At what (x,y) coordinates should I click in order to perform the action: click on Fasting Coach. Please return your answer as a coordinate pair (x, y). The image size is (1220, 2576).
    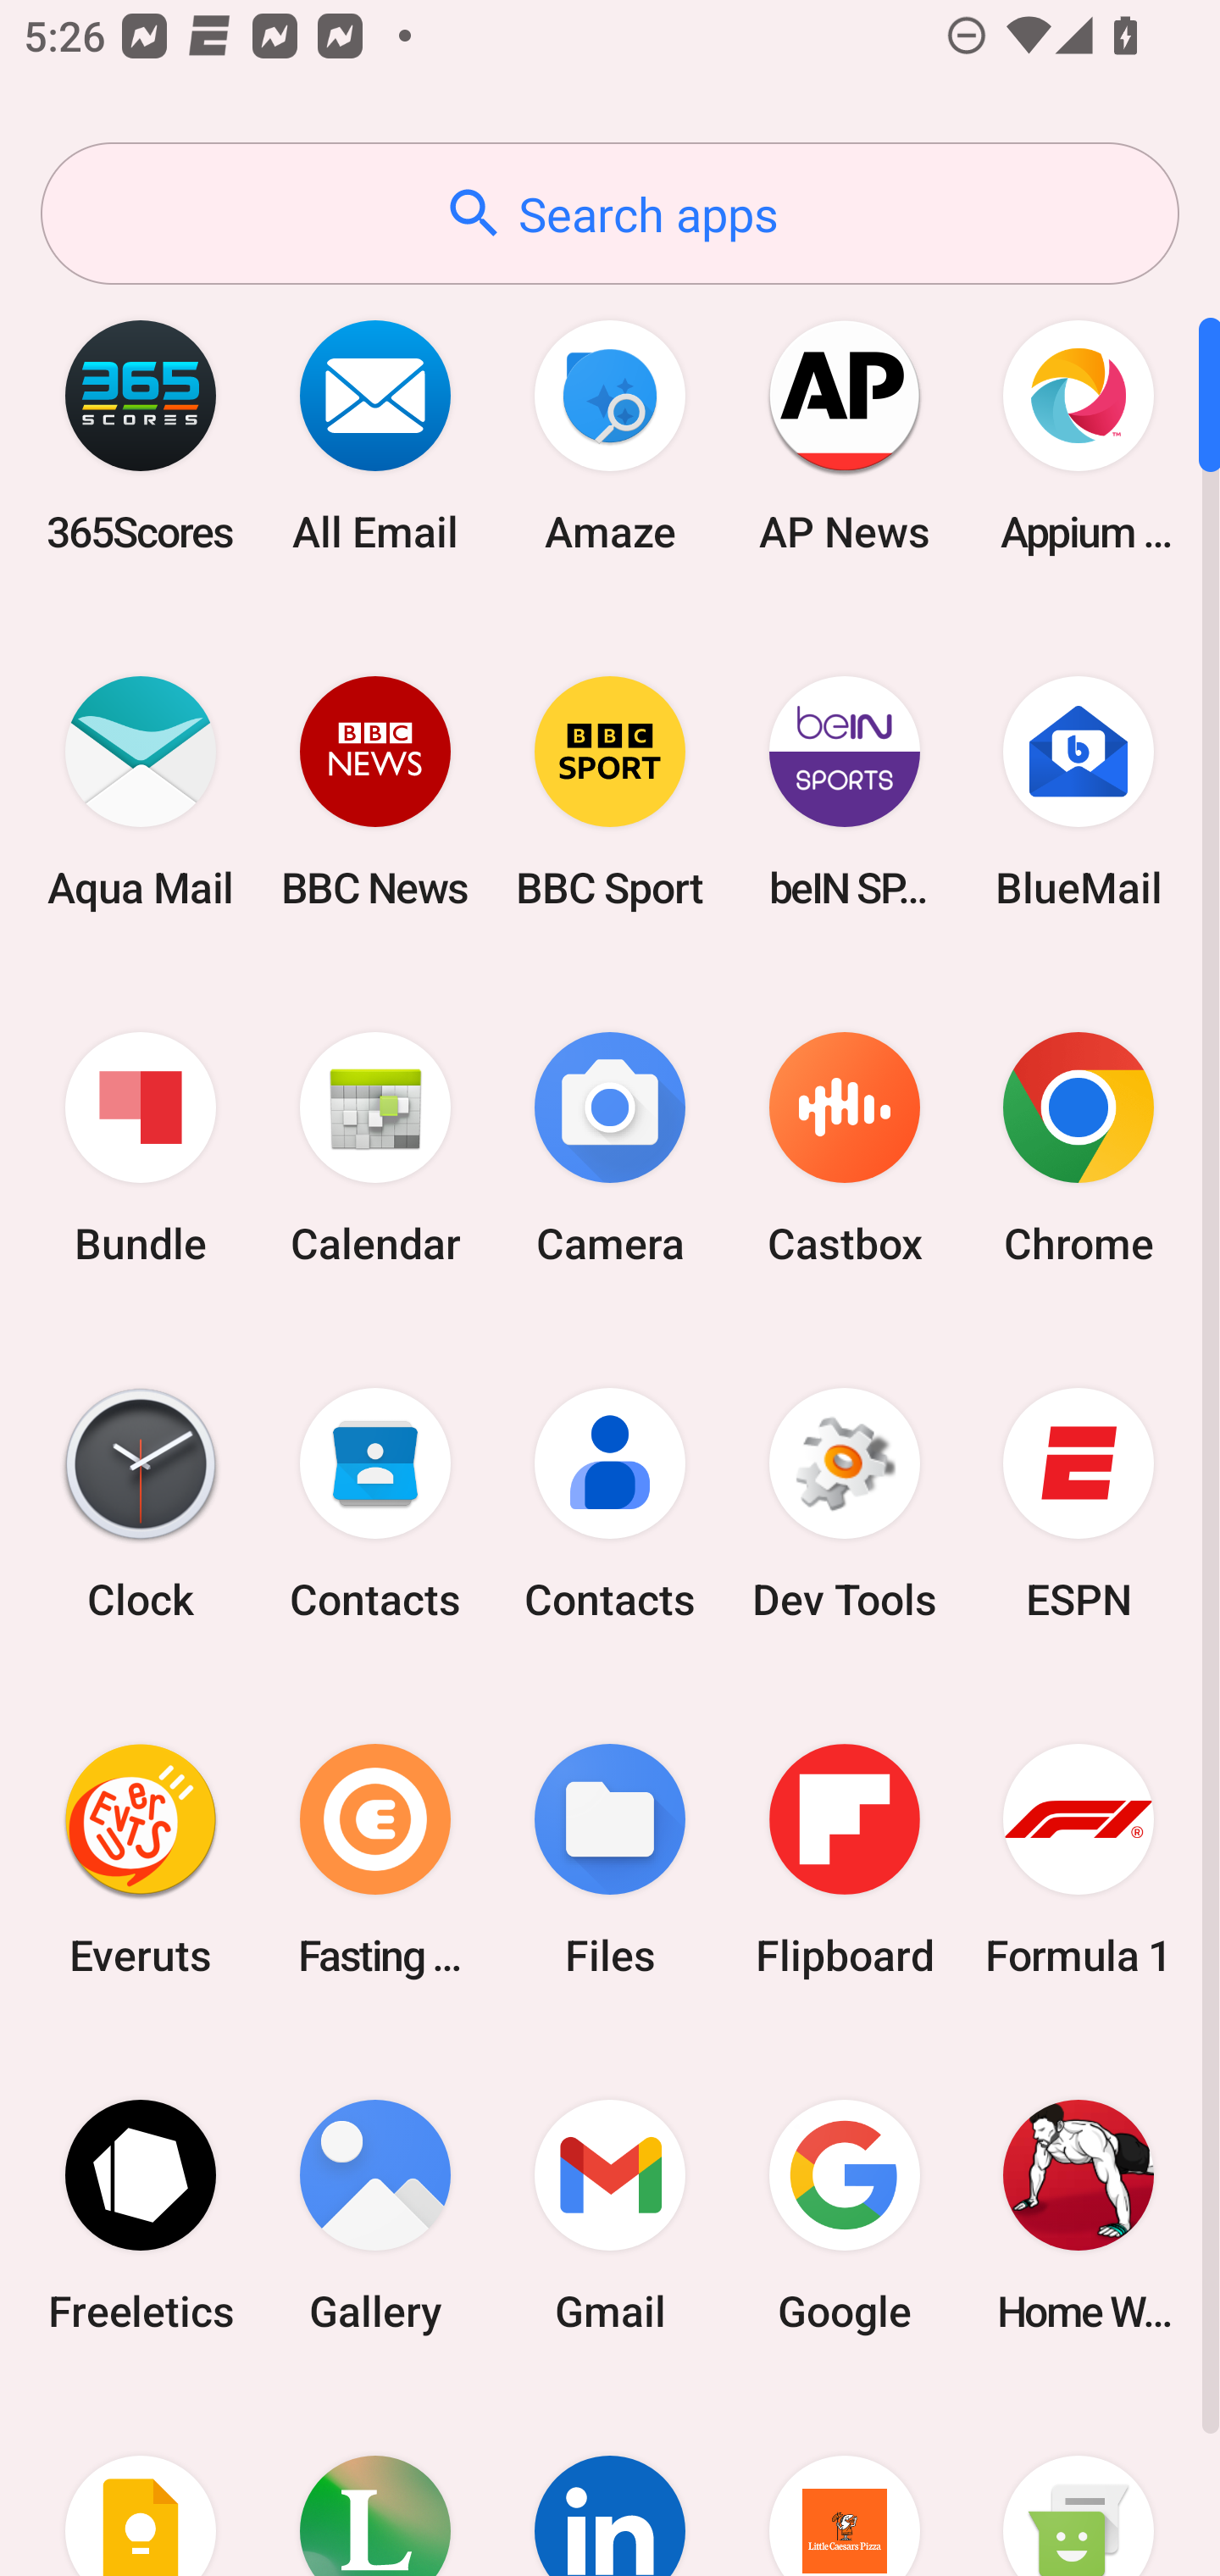
    Looking at the image, I should click on (375, 1859).